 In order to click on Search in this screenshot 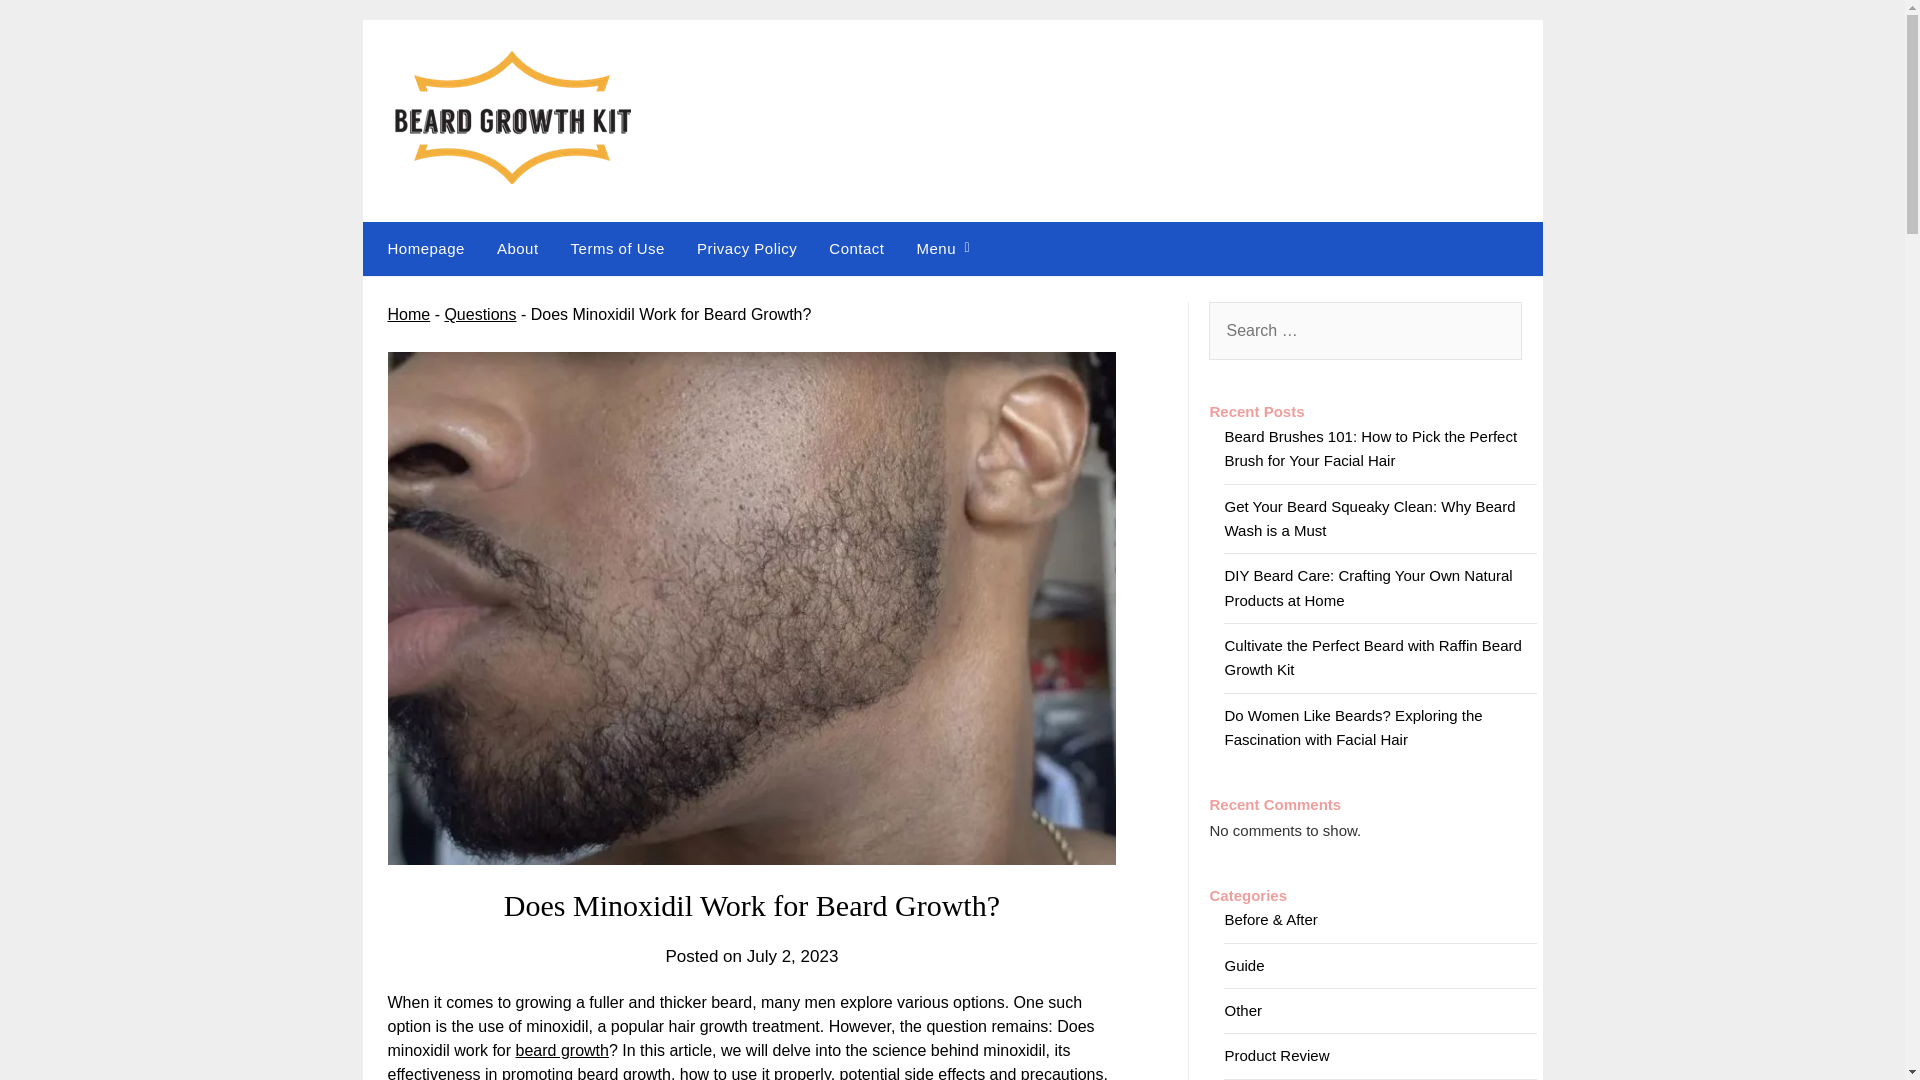, I will do `click(50, 29)`.